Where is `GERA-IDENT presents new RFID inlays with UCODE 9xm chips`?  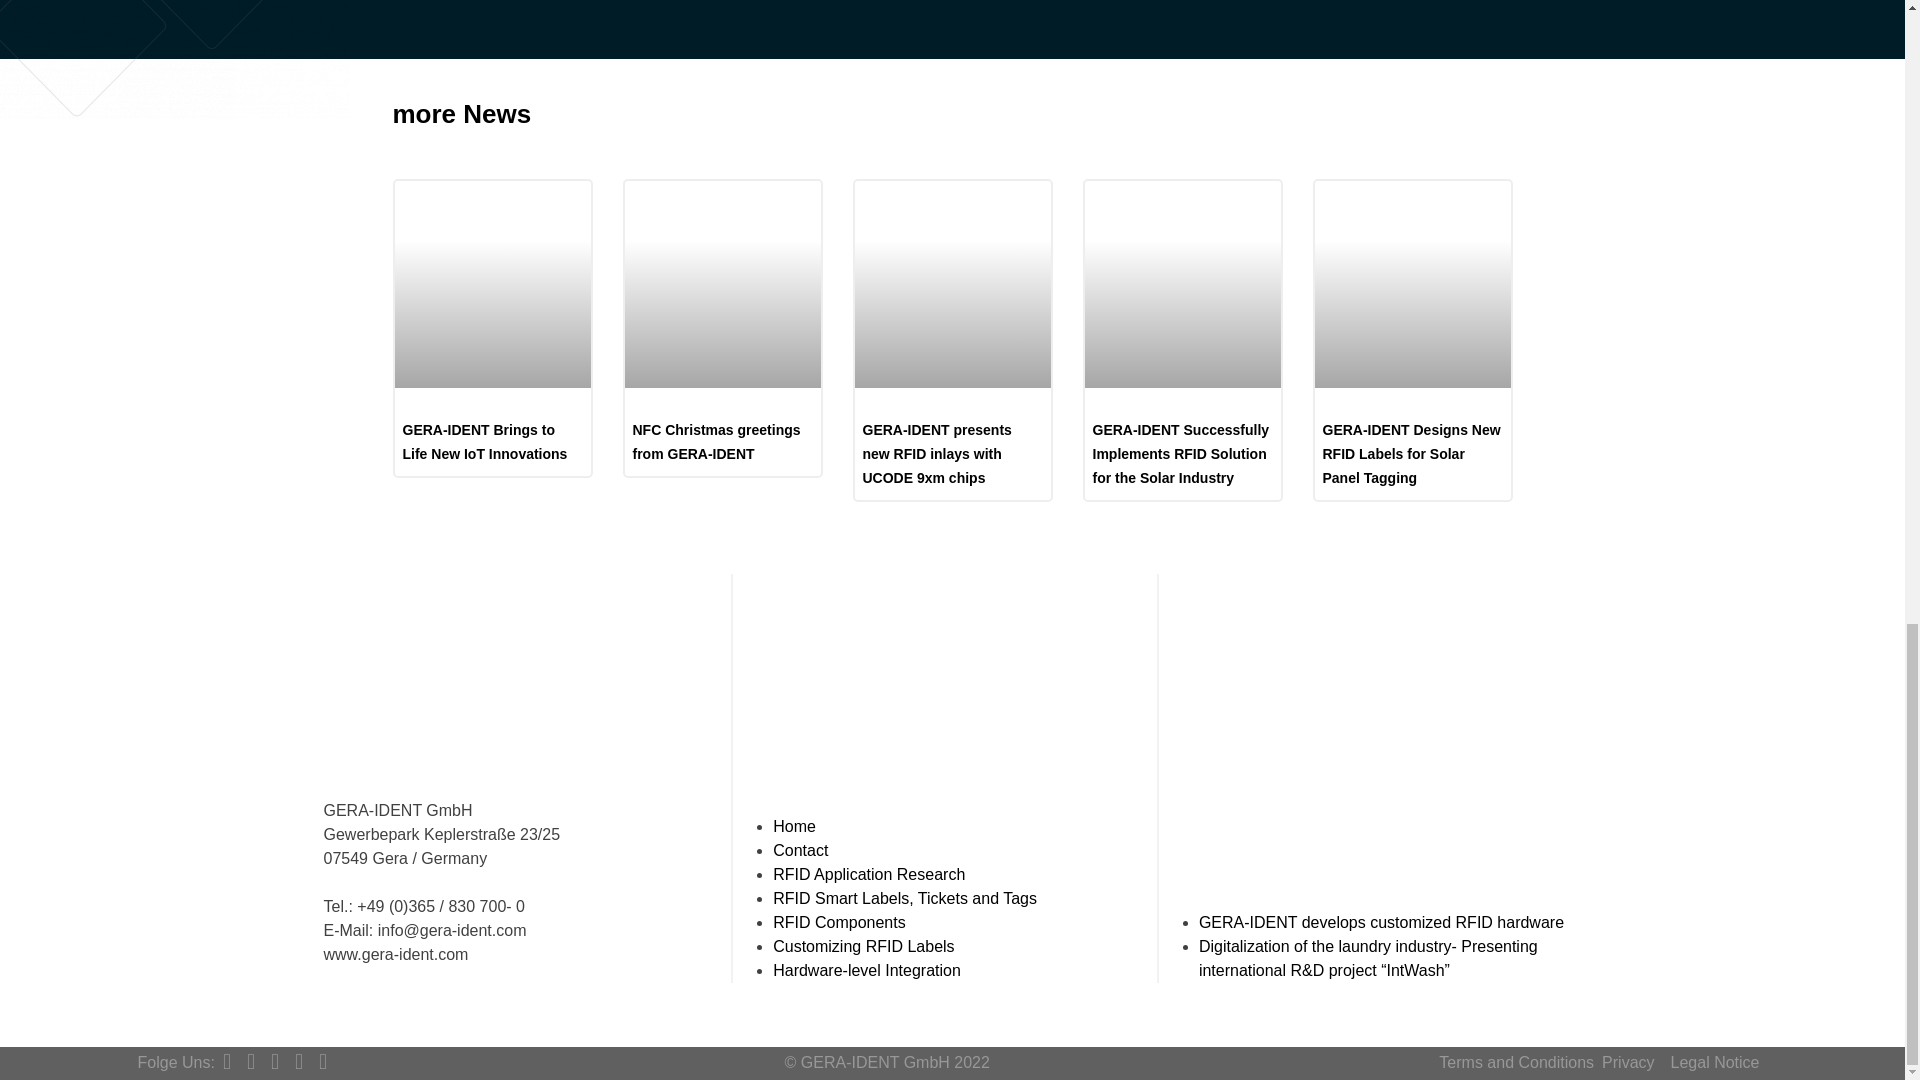
GERA-IDENT presents new RFID inlays with UCODE 9xm chips is located at coordinates (936, 454).